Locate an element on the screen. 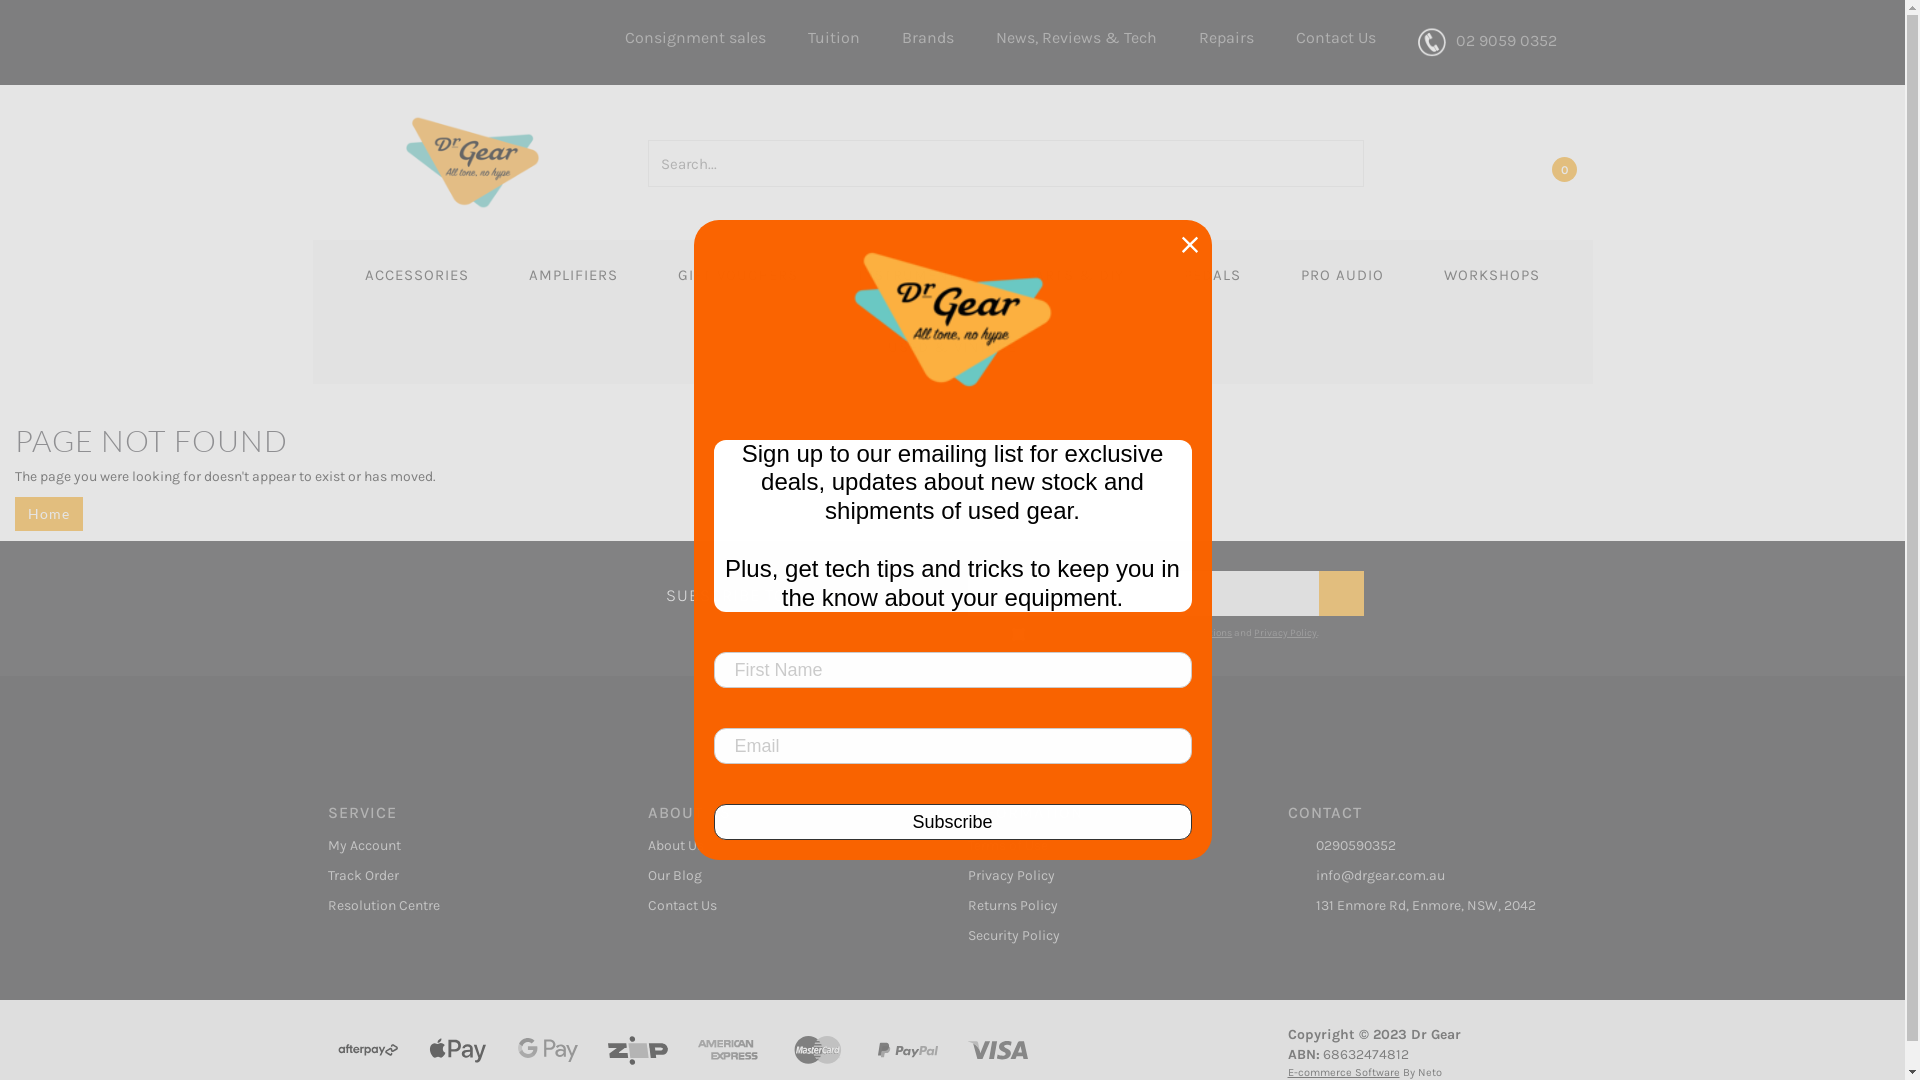 This screenshot has height=1080, width=1920. PRO AUDIO is located at coordinates (1342, 276).